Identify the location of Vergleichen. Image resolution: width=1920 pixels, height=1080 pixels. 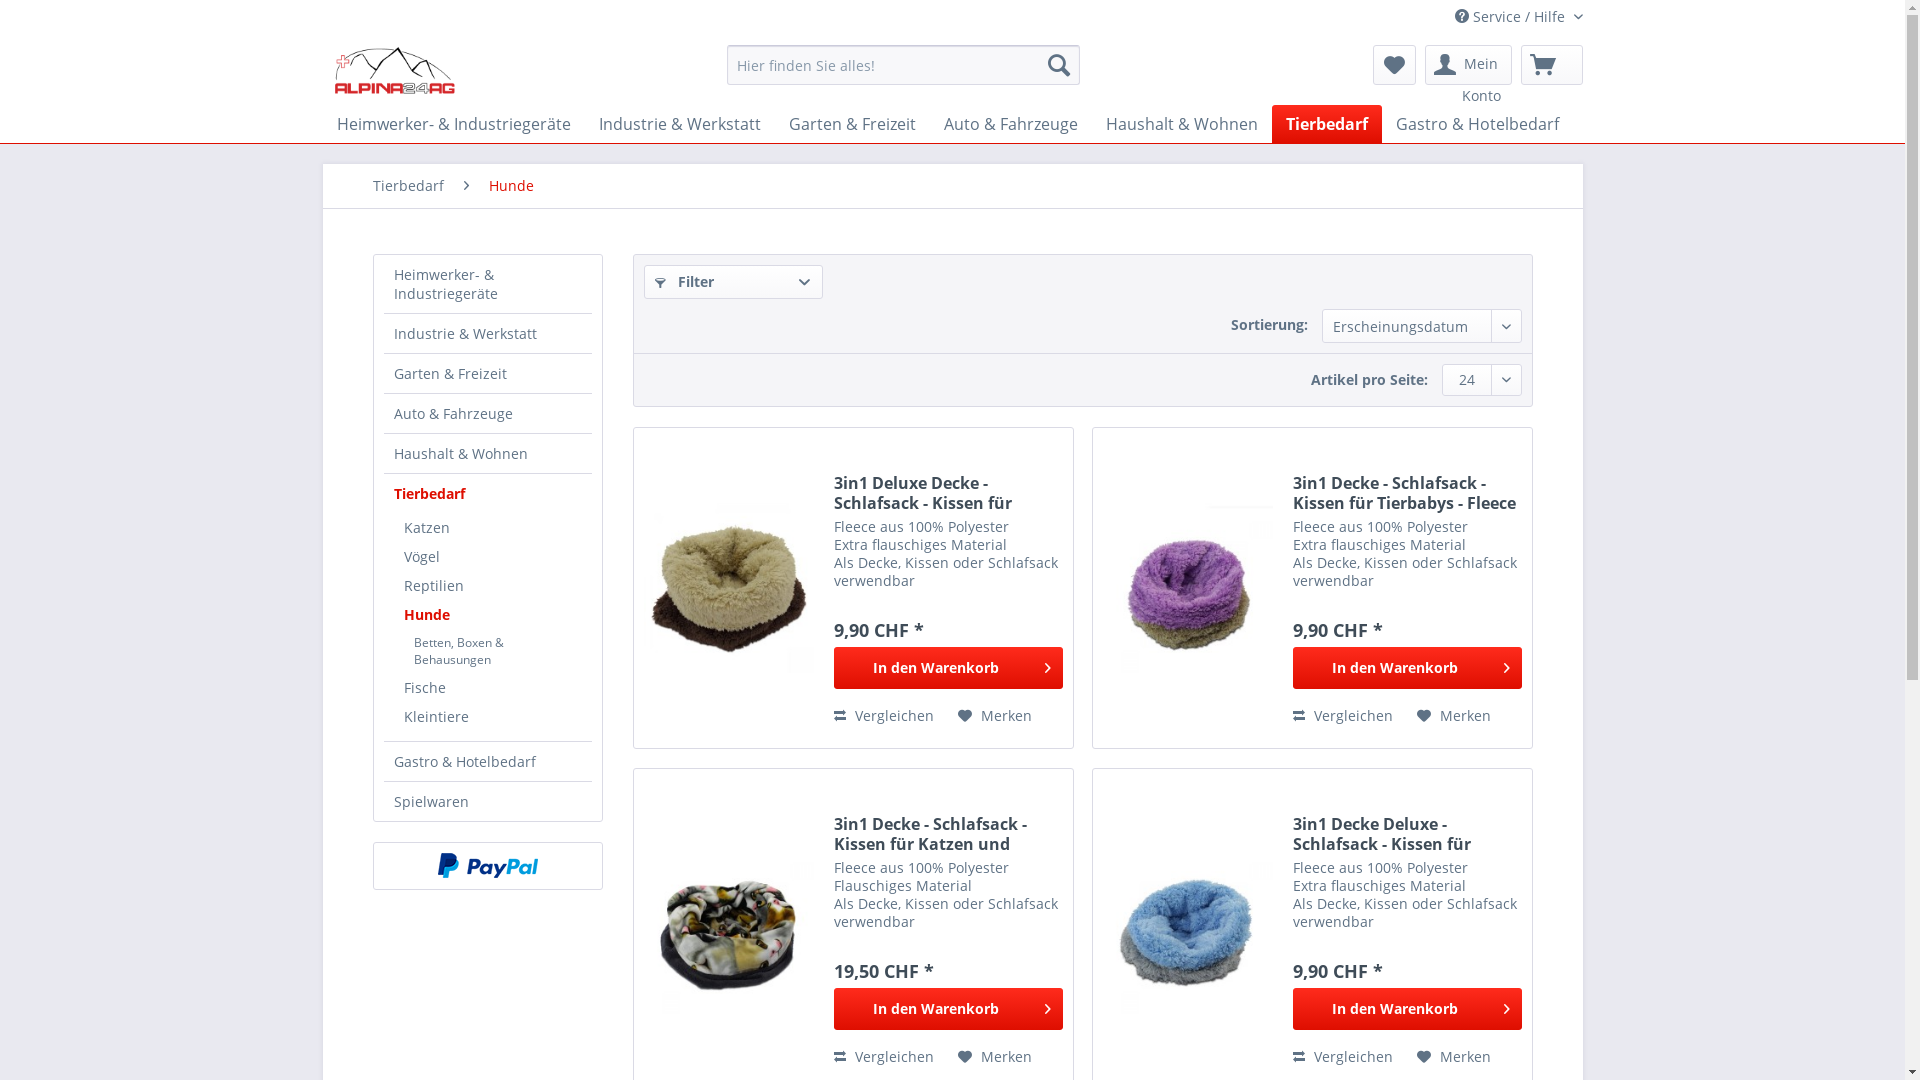
(1343, 1057).